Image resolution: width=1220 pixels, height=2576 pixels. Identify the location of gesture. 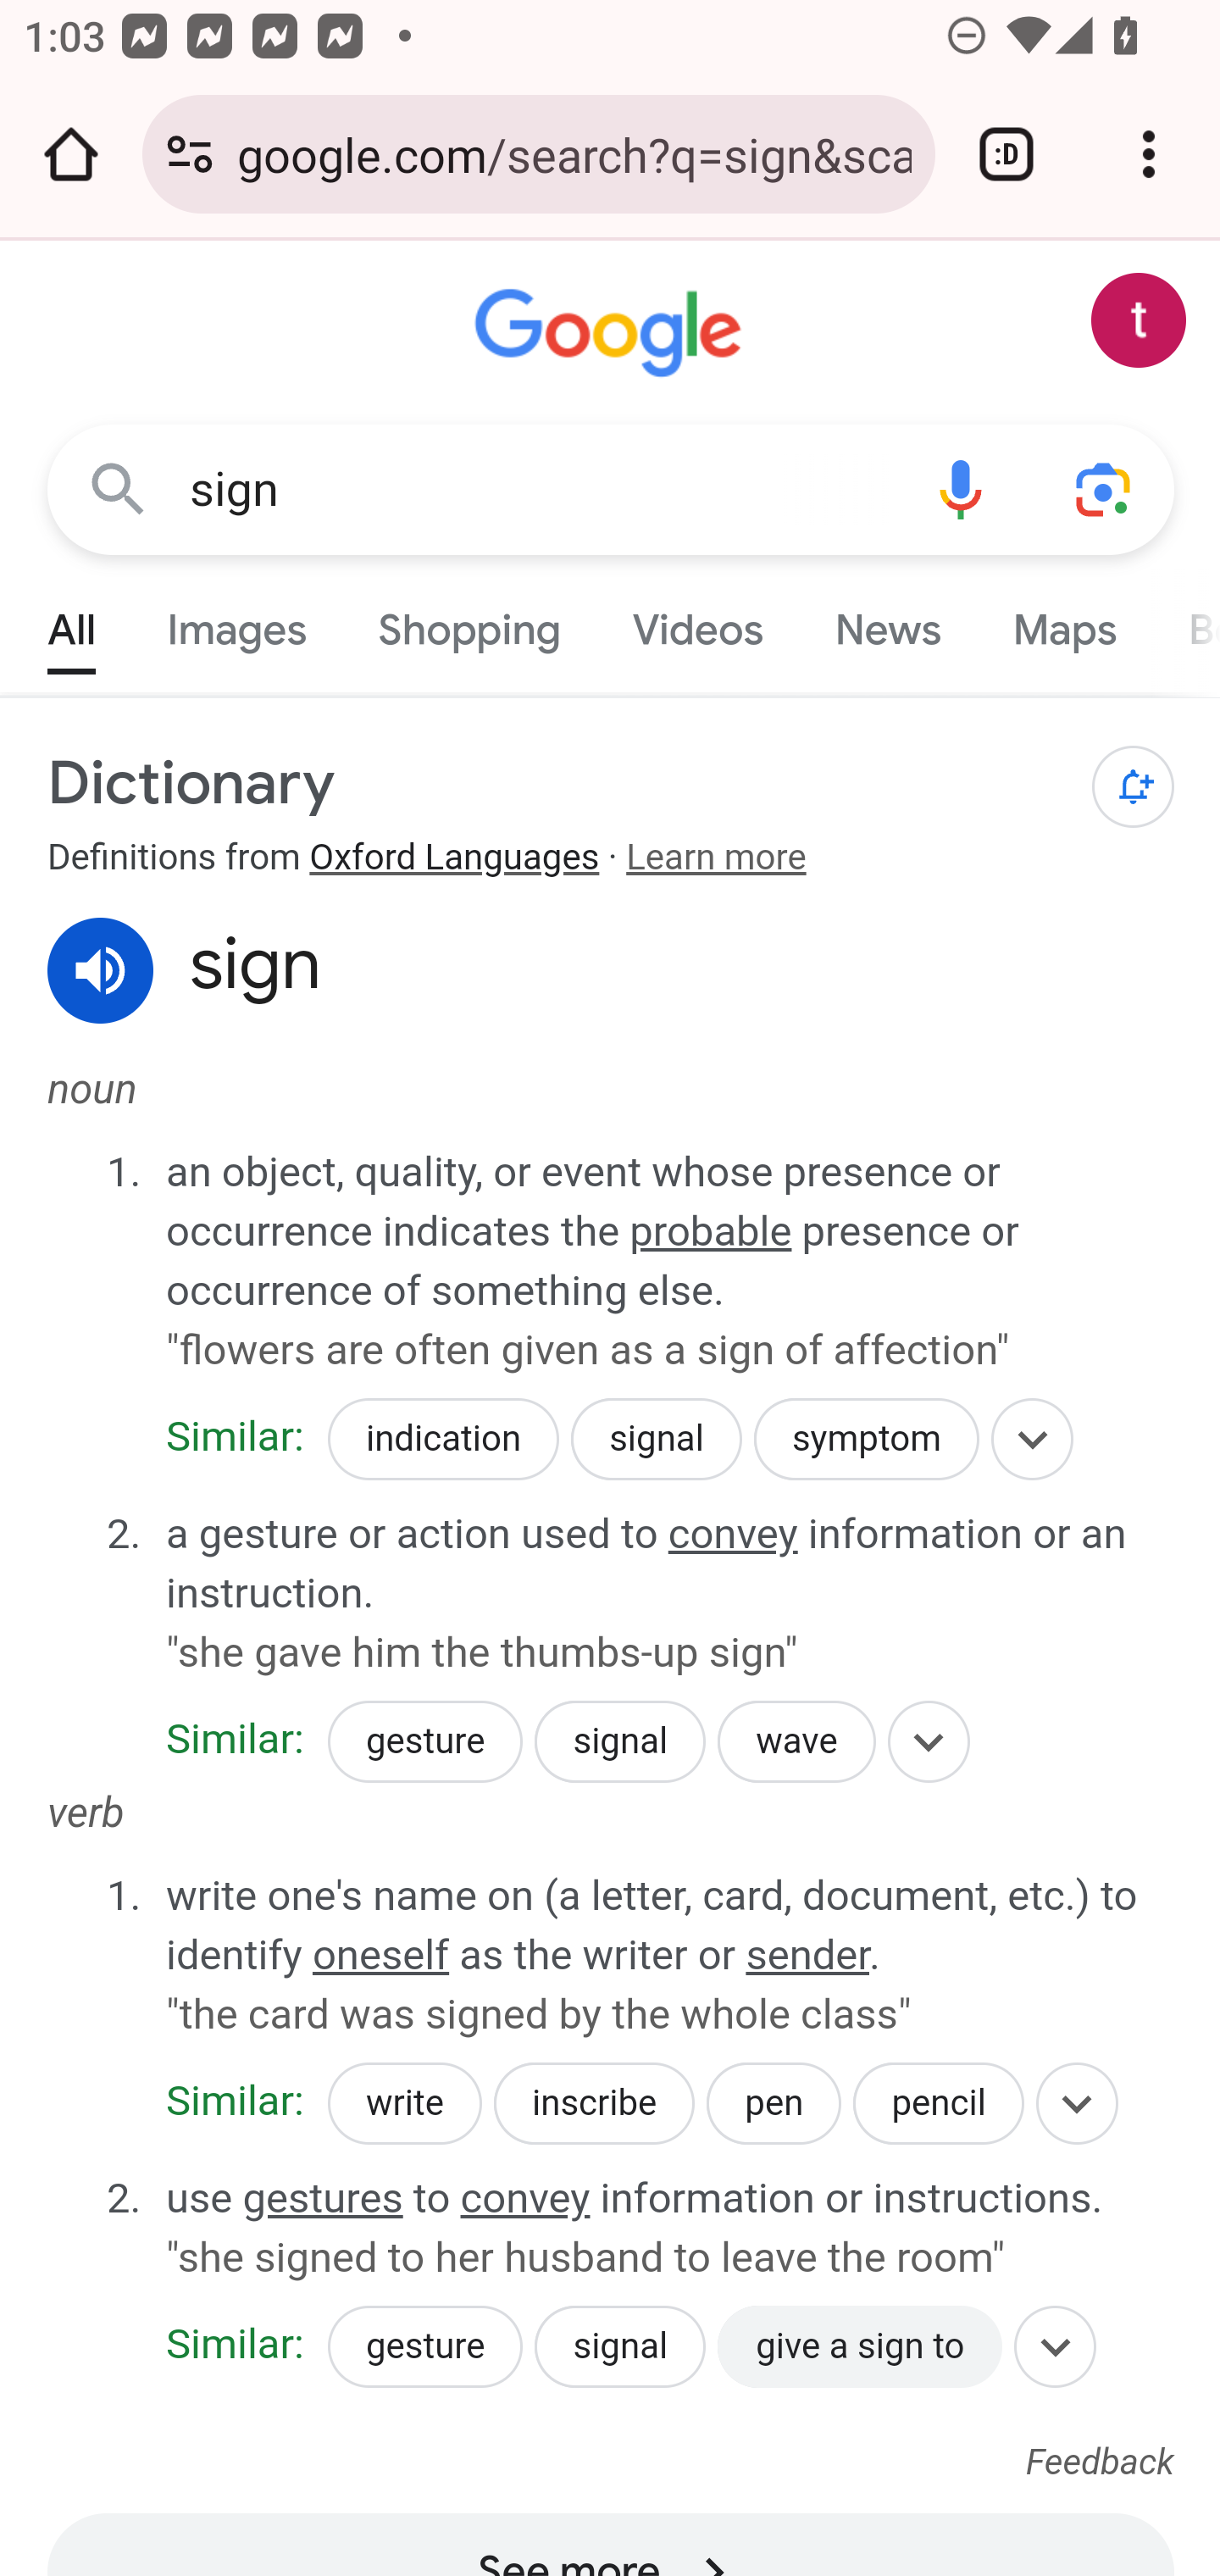
(425, 2346).